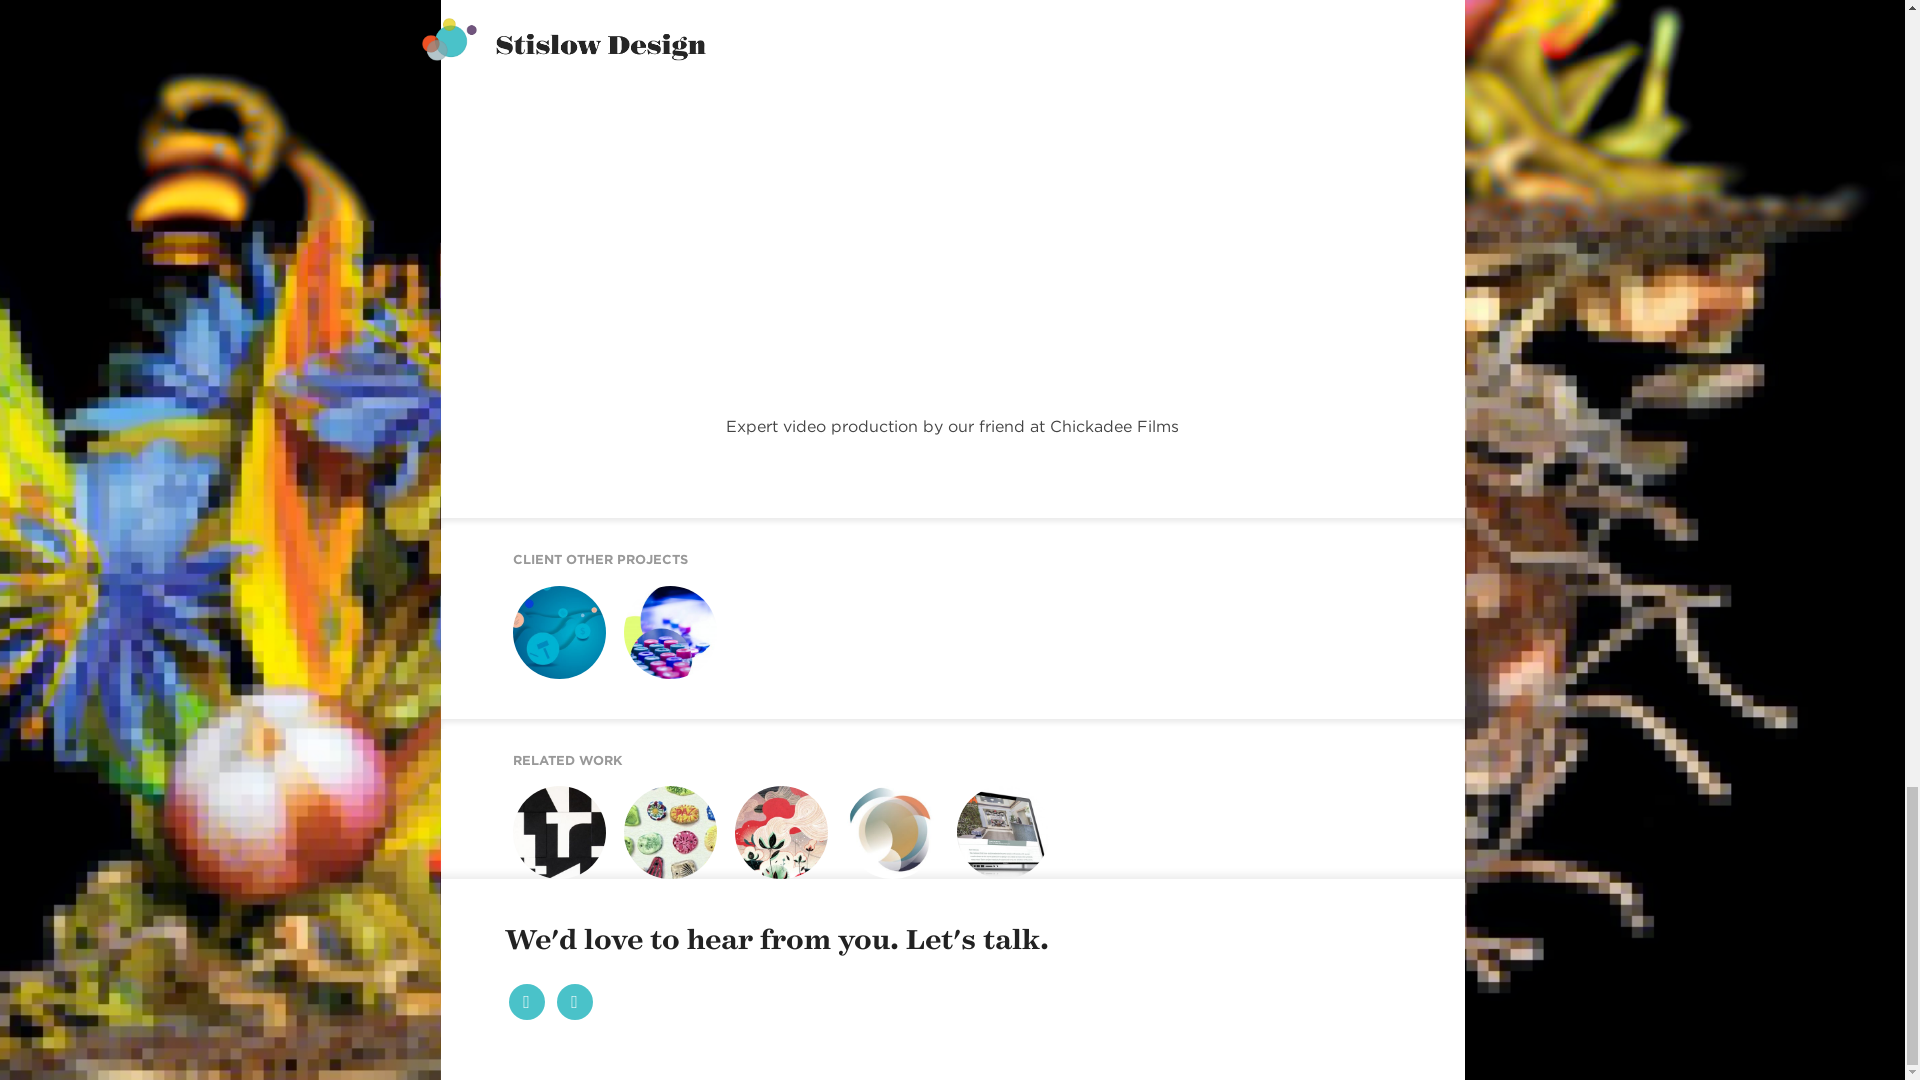 This screenshot has height=1080, width=1920. What do you see at coordinates (882, 884) in the screenshot?
I see `Event E-vites` at bounding box center [882, 884].